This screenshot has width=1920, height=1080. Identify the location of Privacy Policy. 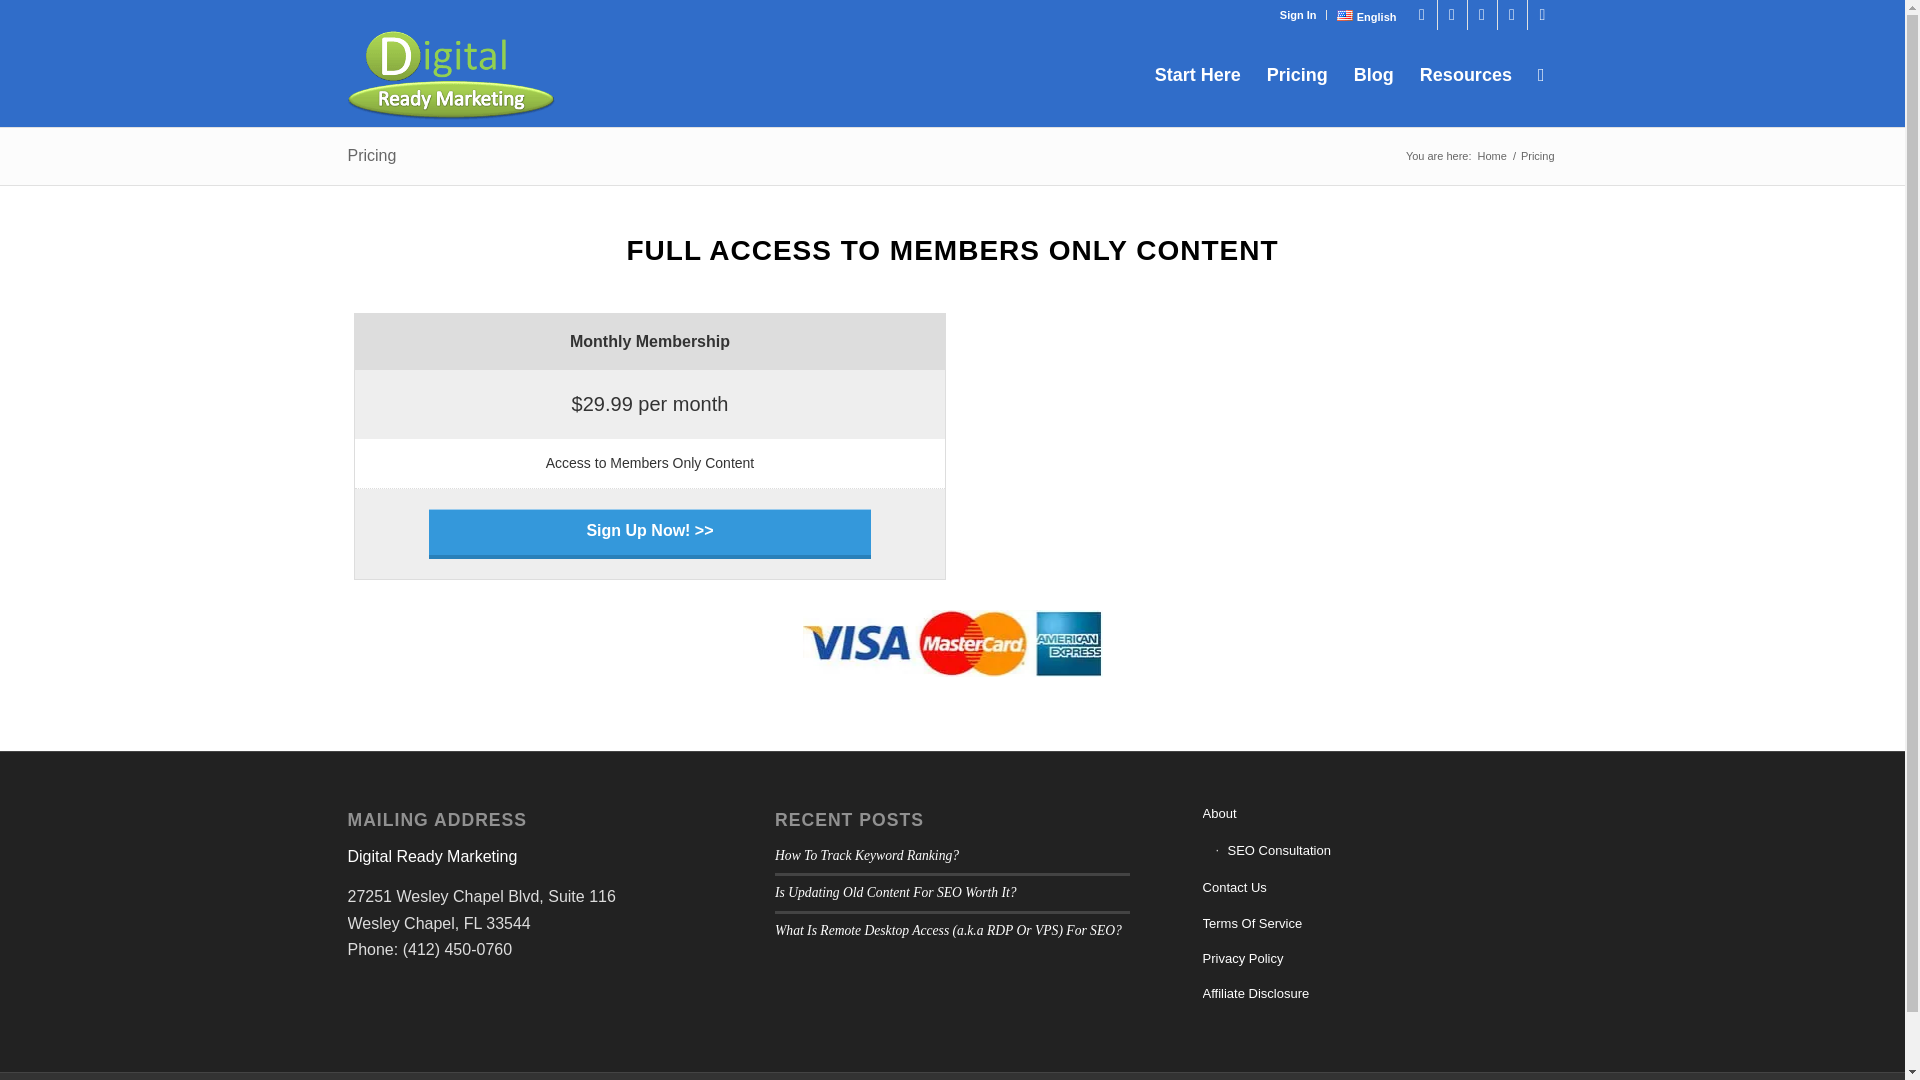
(1380, 959).